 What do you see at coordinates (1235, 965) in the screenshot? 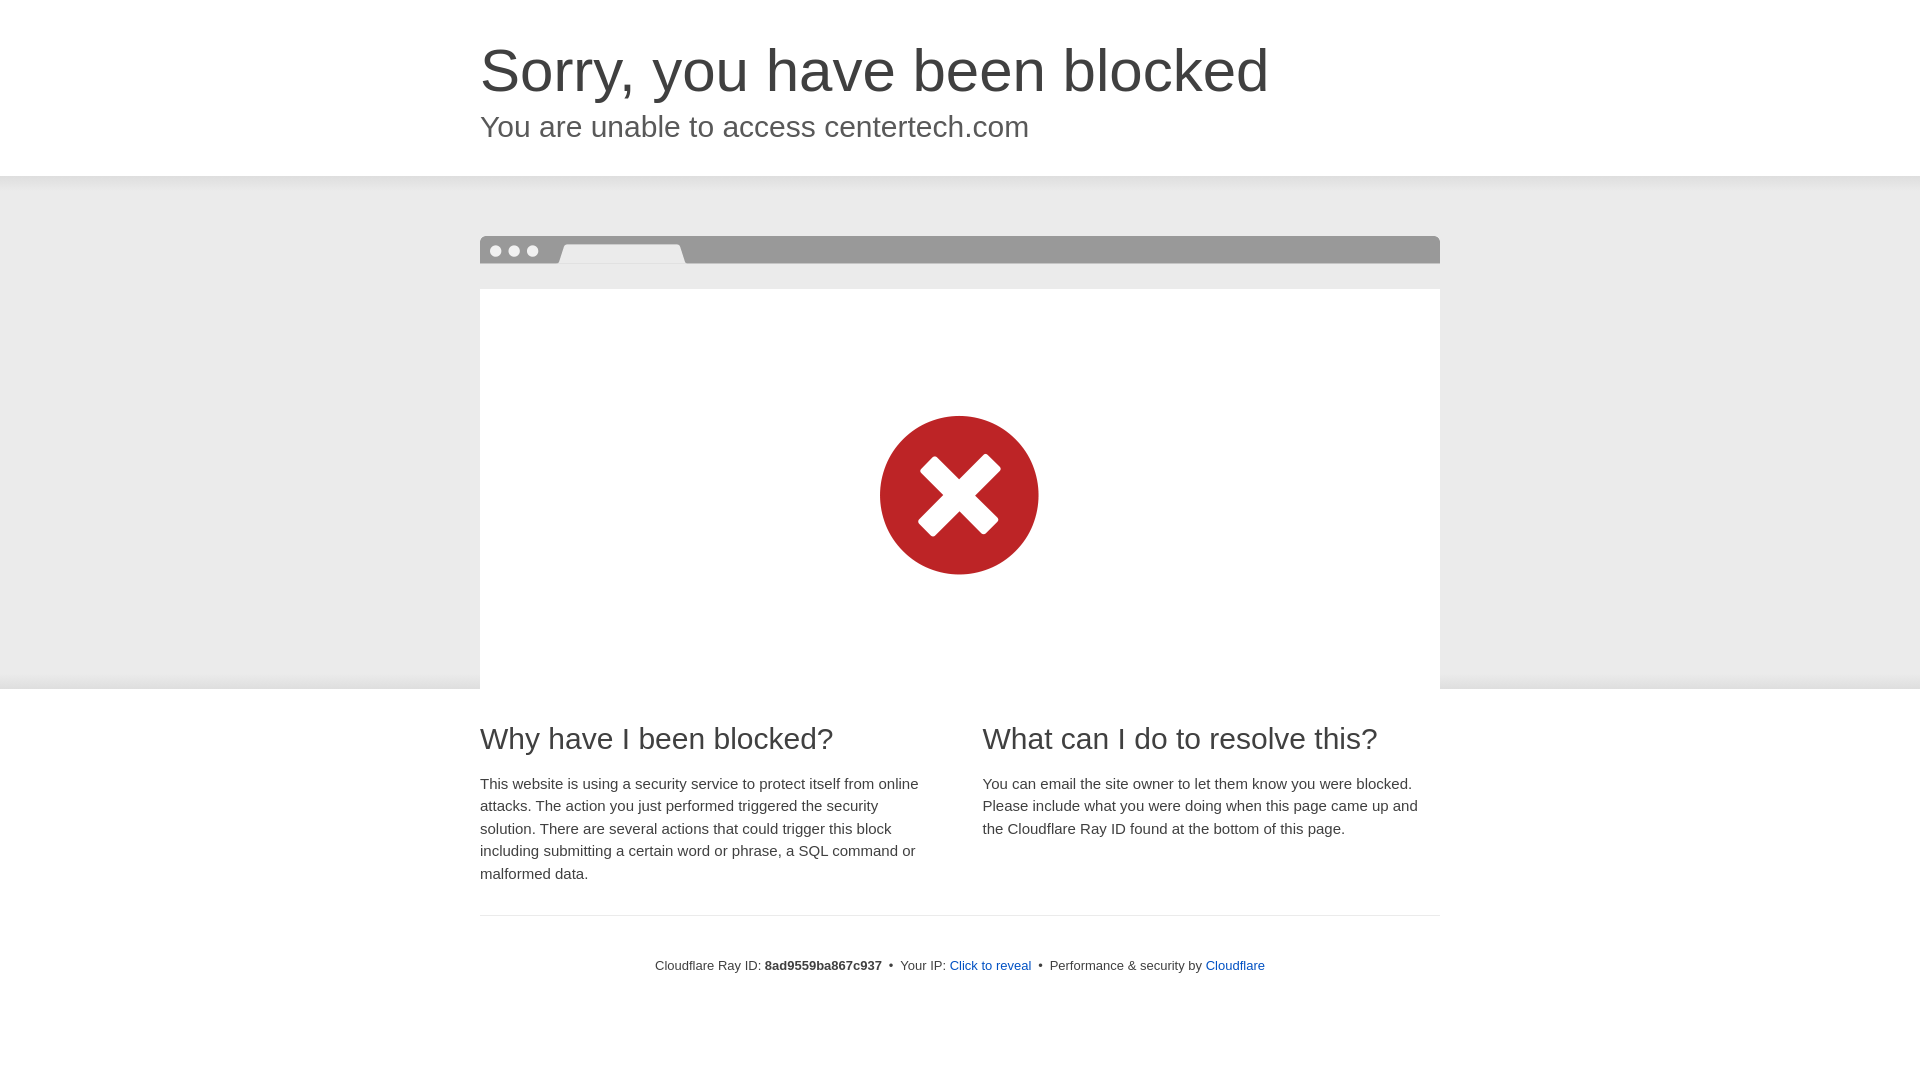
I see `Cloudflare` at bounding box center [1235, 965].